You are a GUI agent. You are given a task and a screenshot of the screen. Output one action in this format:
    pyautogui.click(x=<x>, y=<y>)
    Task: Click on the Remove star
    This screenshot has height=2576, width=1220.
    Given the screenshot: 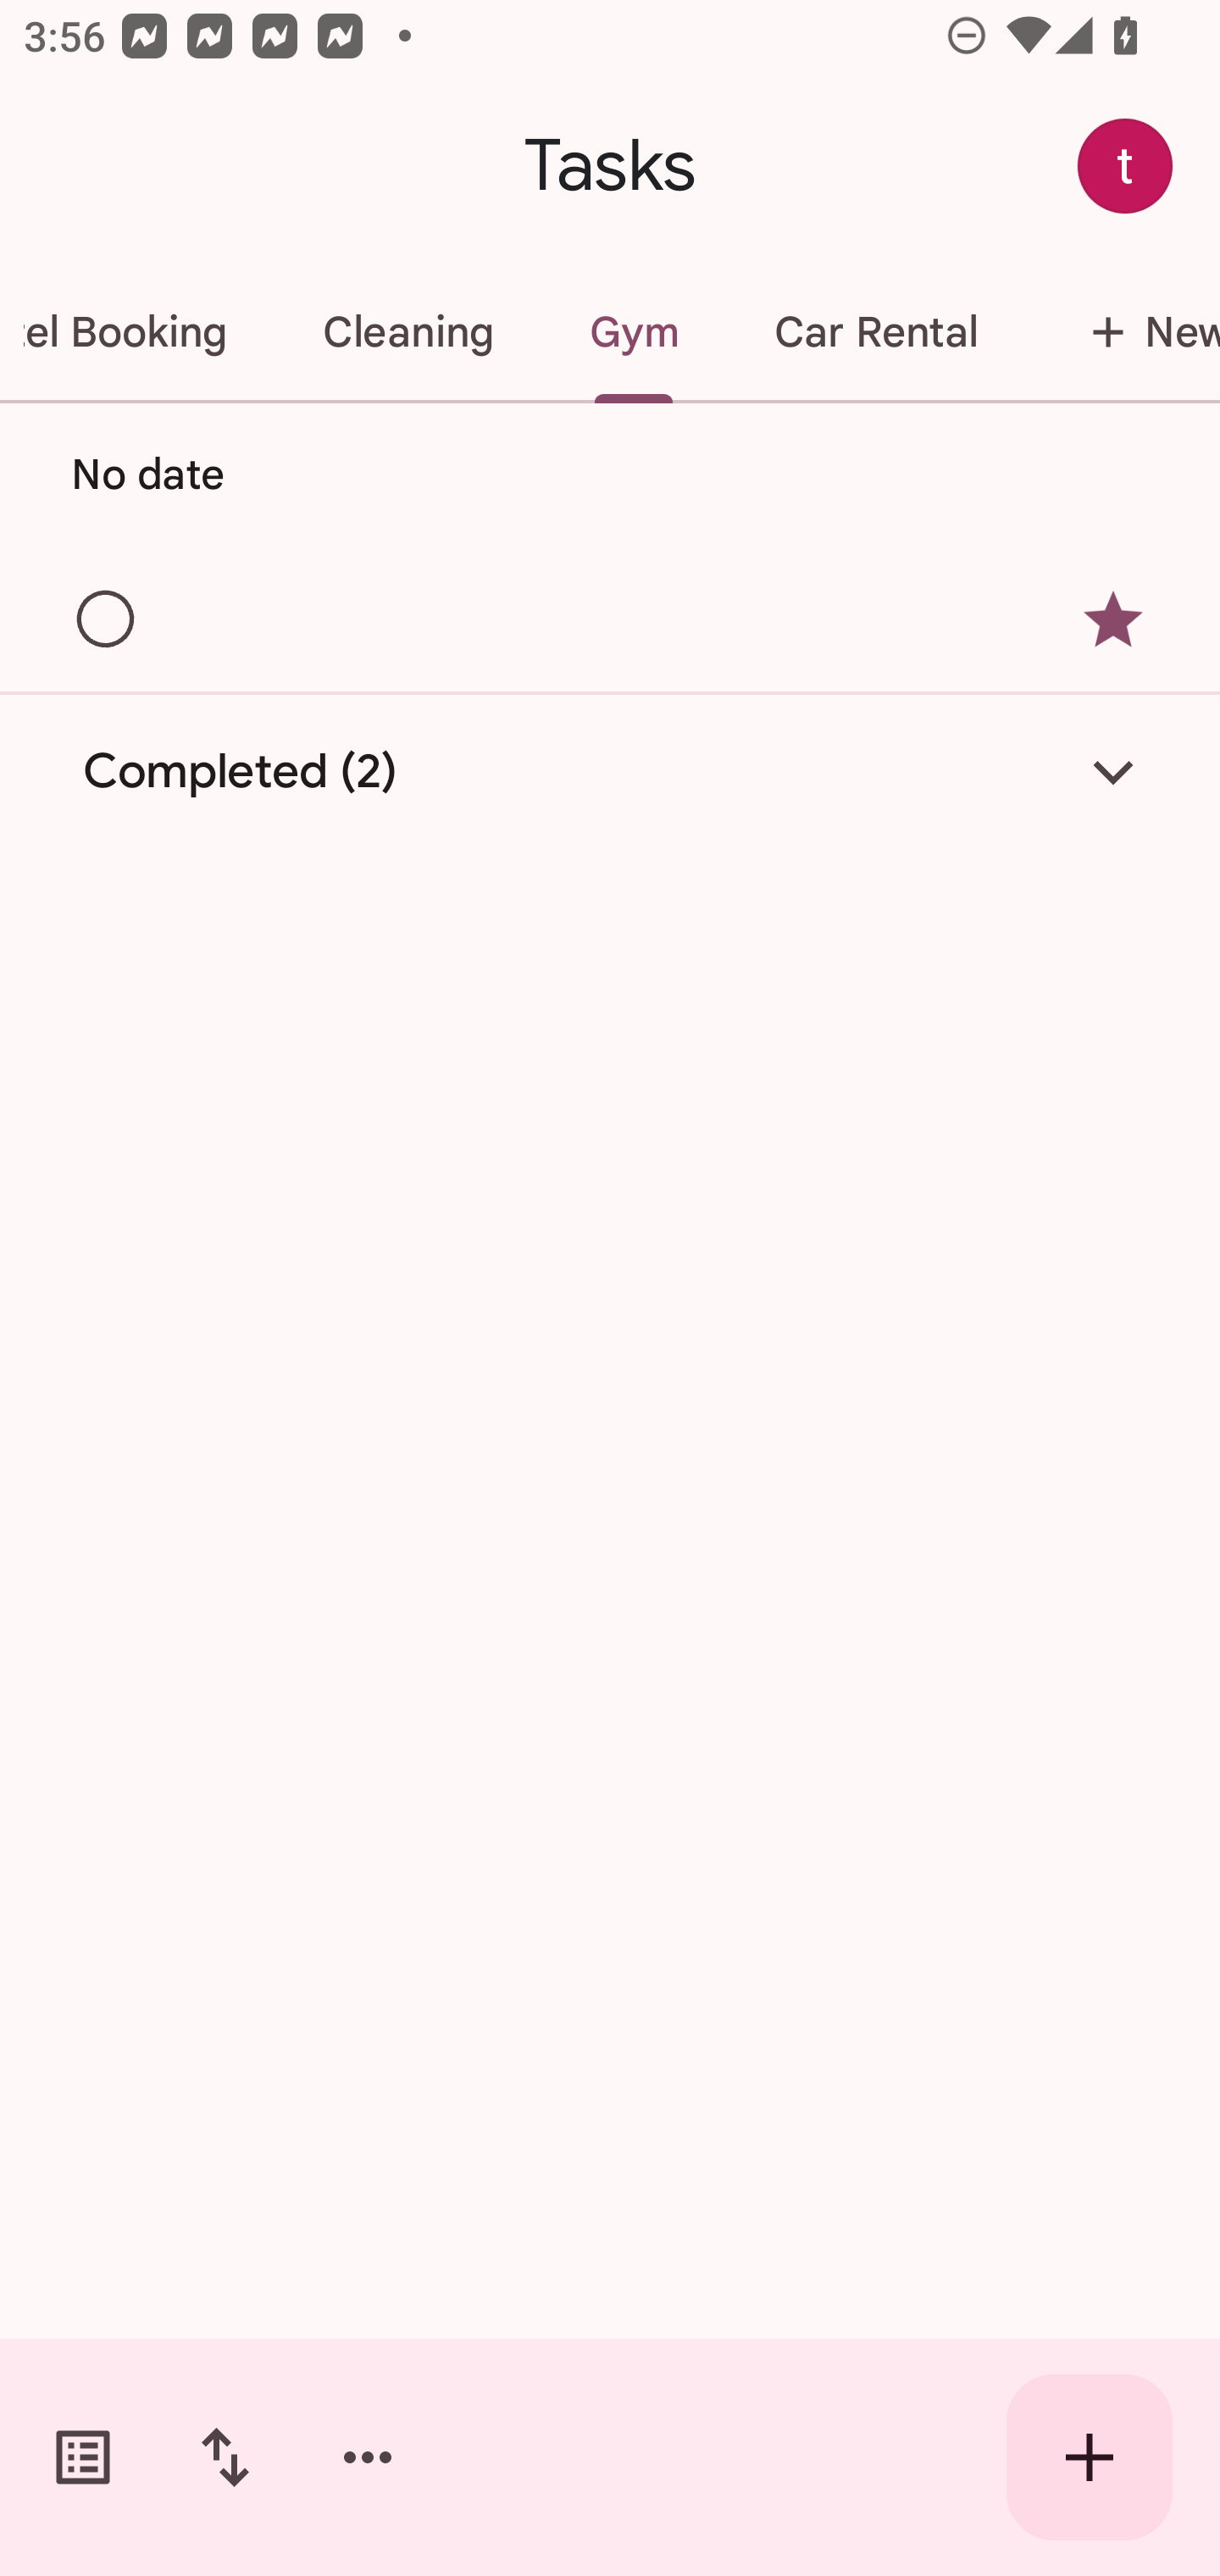 What is the action you would take?
    pyautogui.click(x=1113, y=619)
    